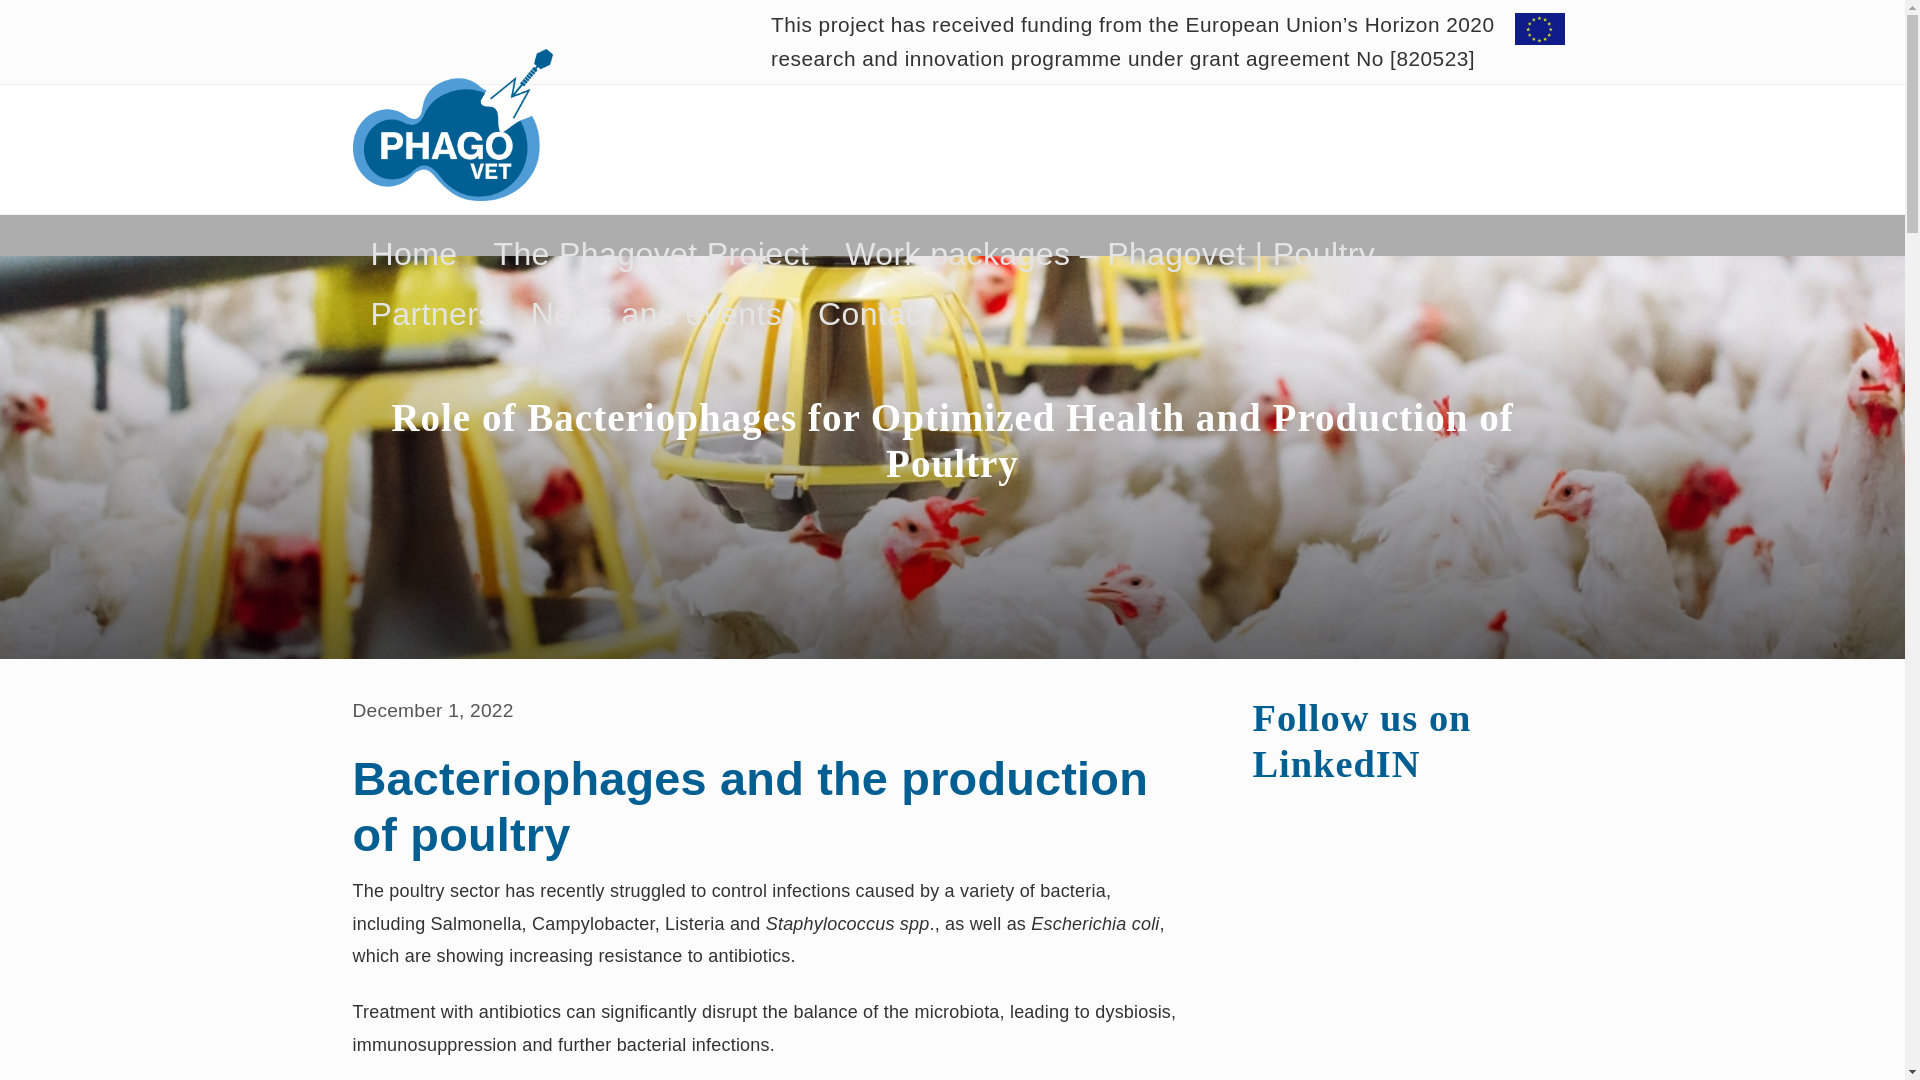 This screenshot has height=1080, width=1920. Describe the element at coordinates (432, 314) in the screenshot. I see `Partners` at that location.